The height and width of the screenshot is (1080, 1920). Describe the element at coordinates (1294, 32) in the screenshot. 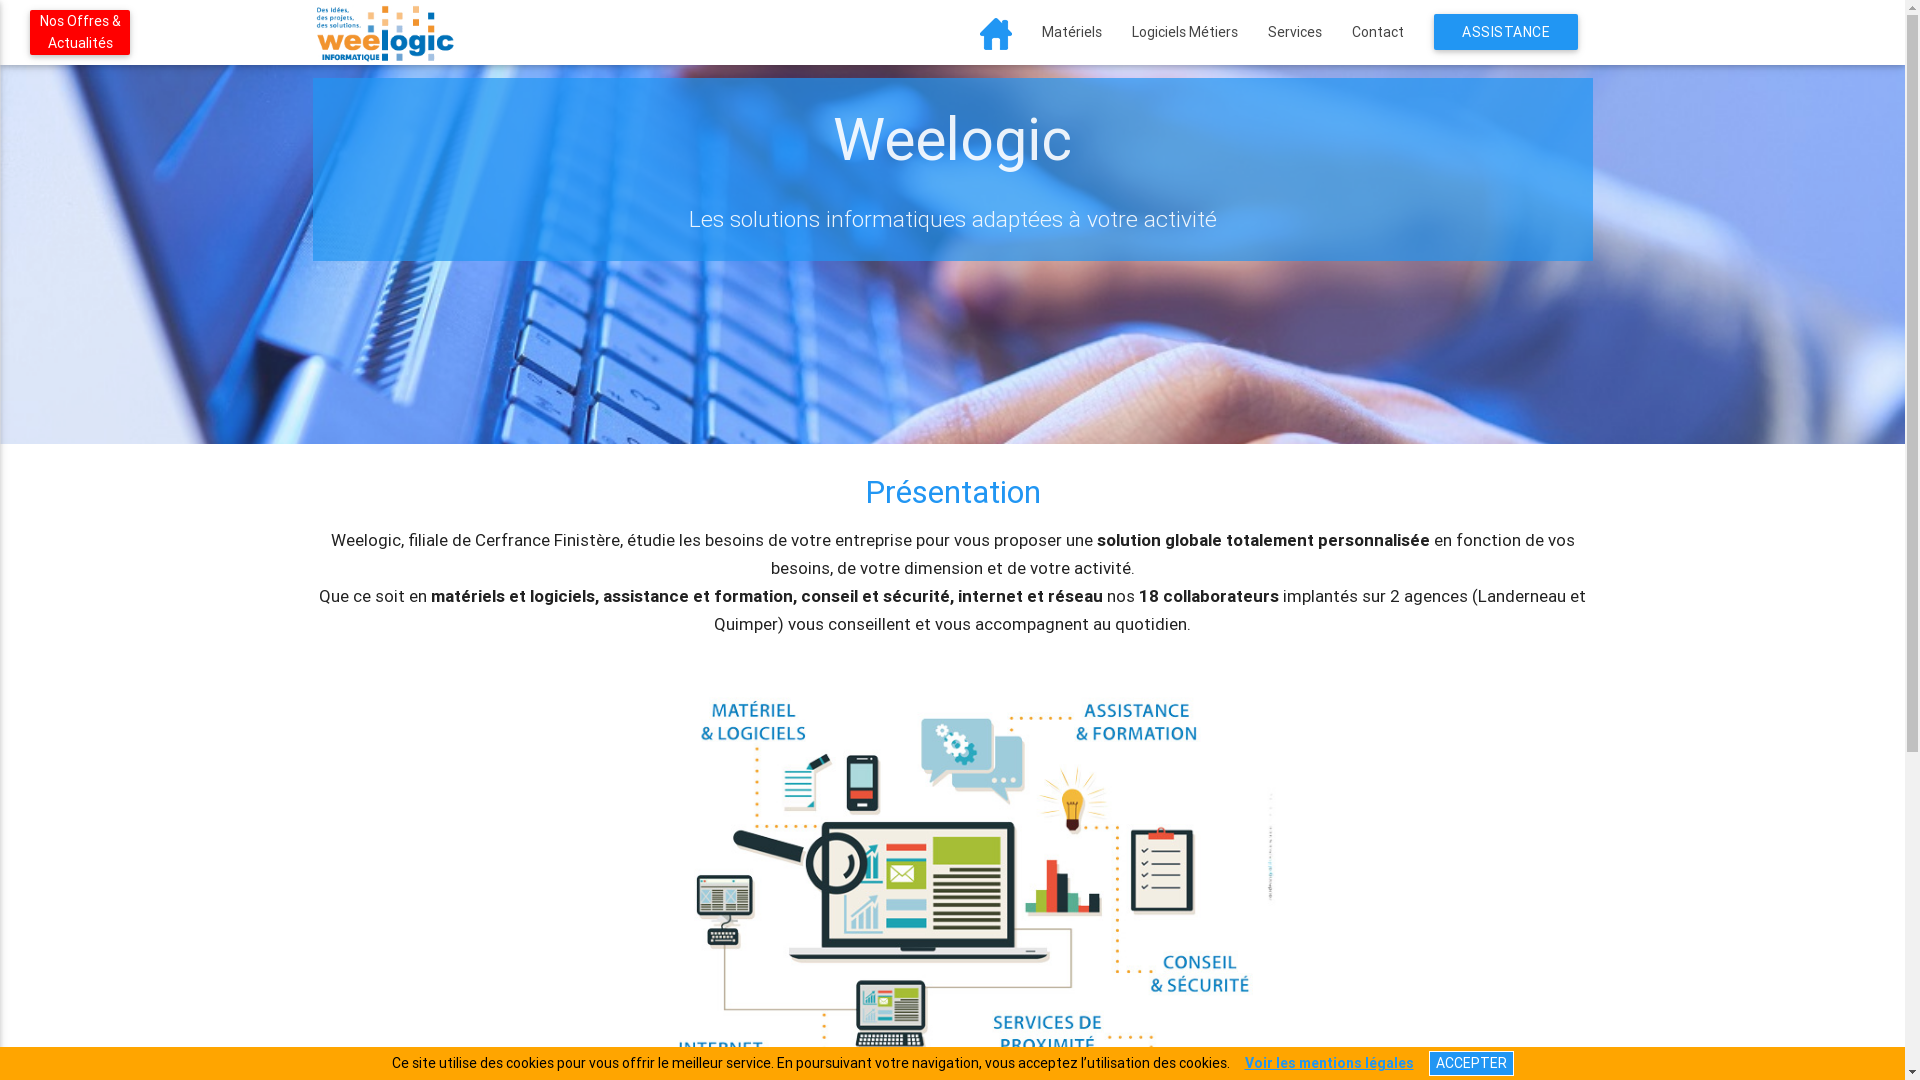

I see `Services` at that location.